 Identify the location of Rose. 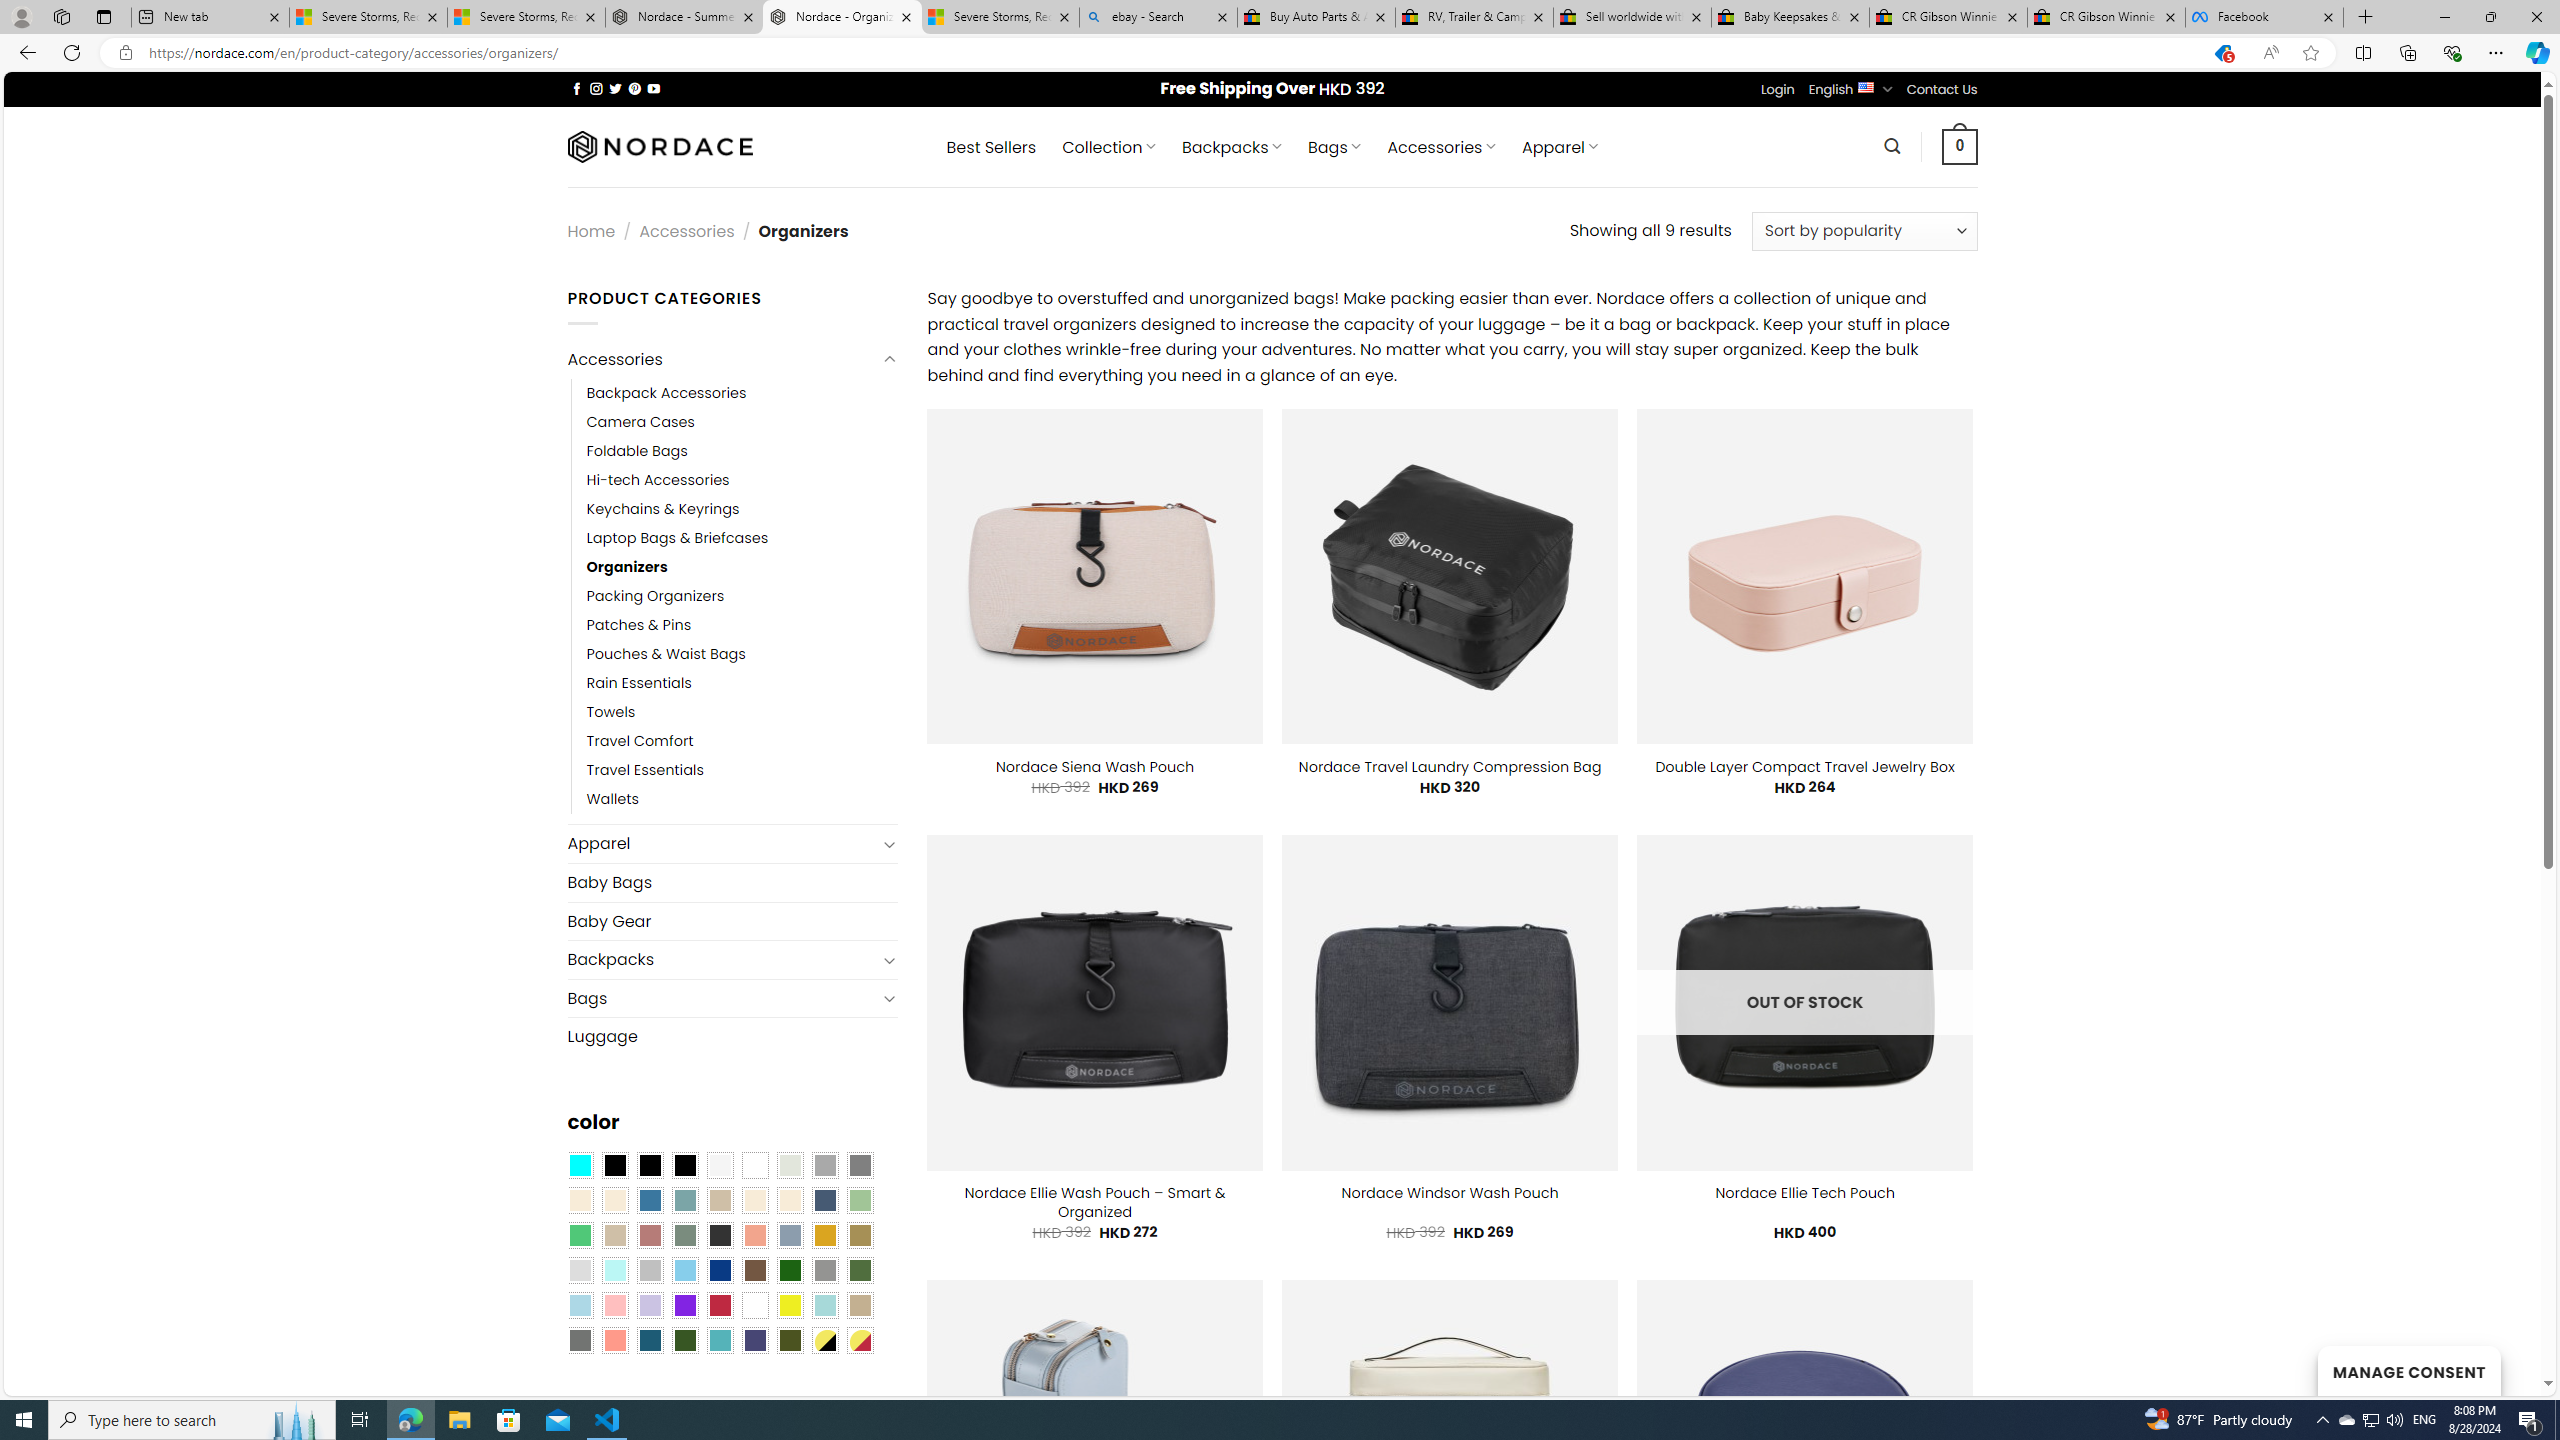
(650, 1235).